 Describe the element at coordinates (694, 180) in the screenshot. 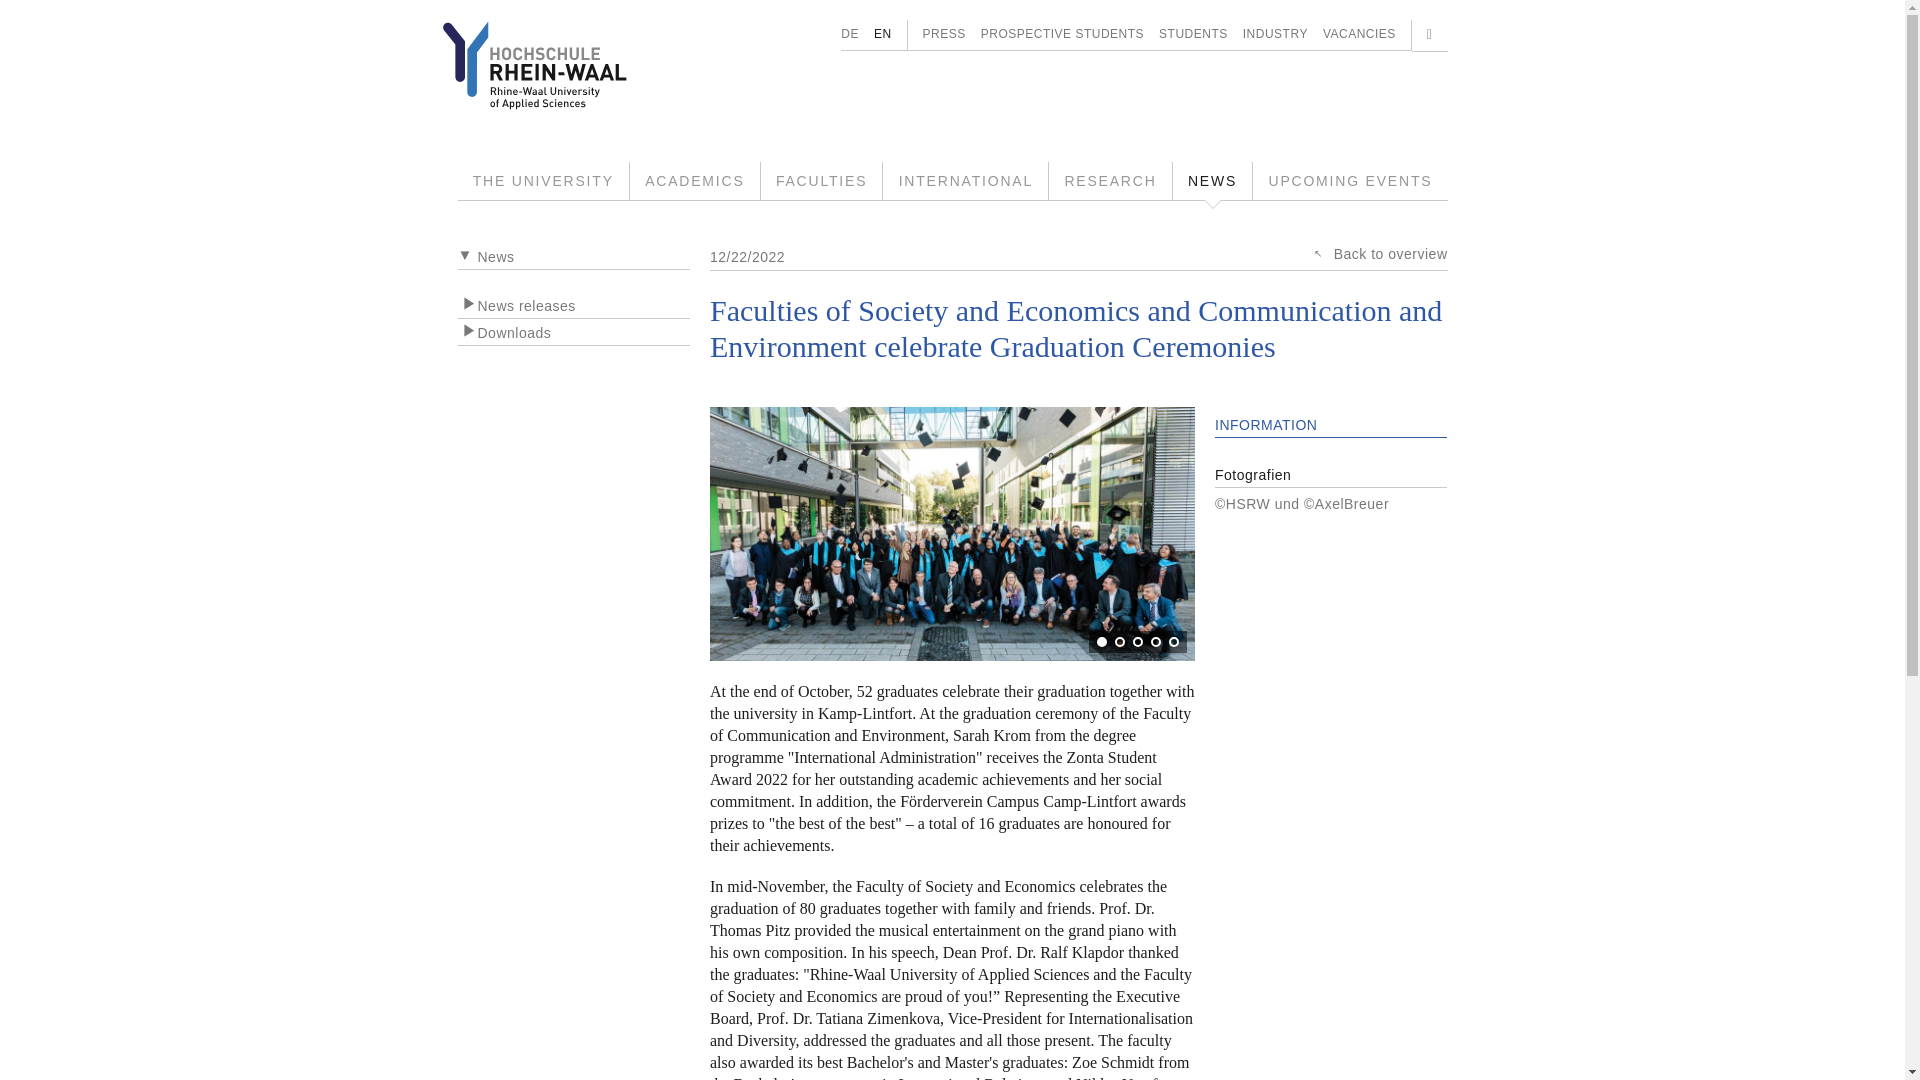

I see `ACADEMICS` at that location.